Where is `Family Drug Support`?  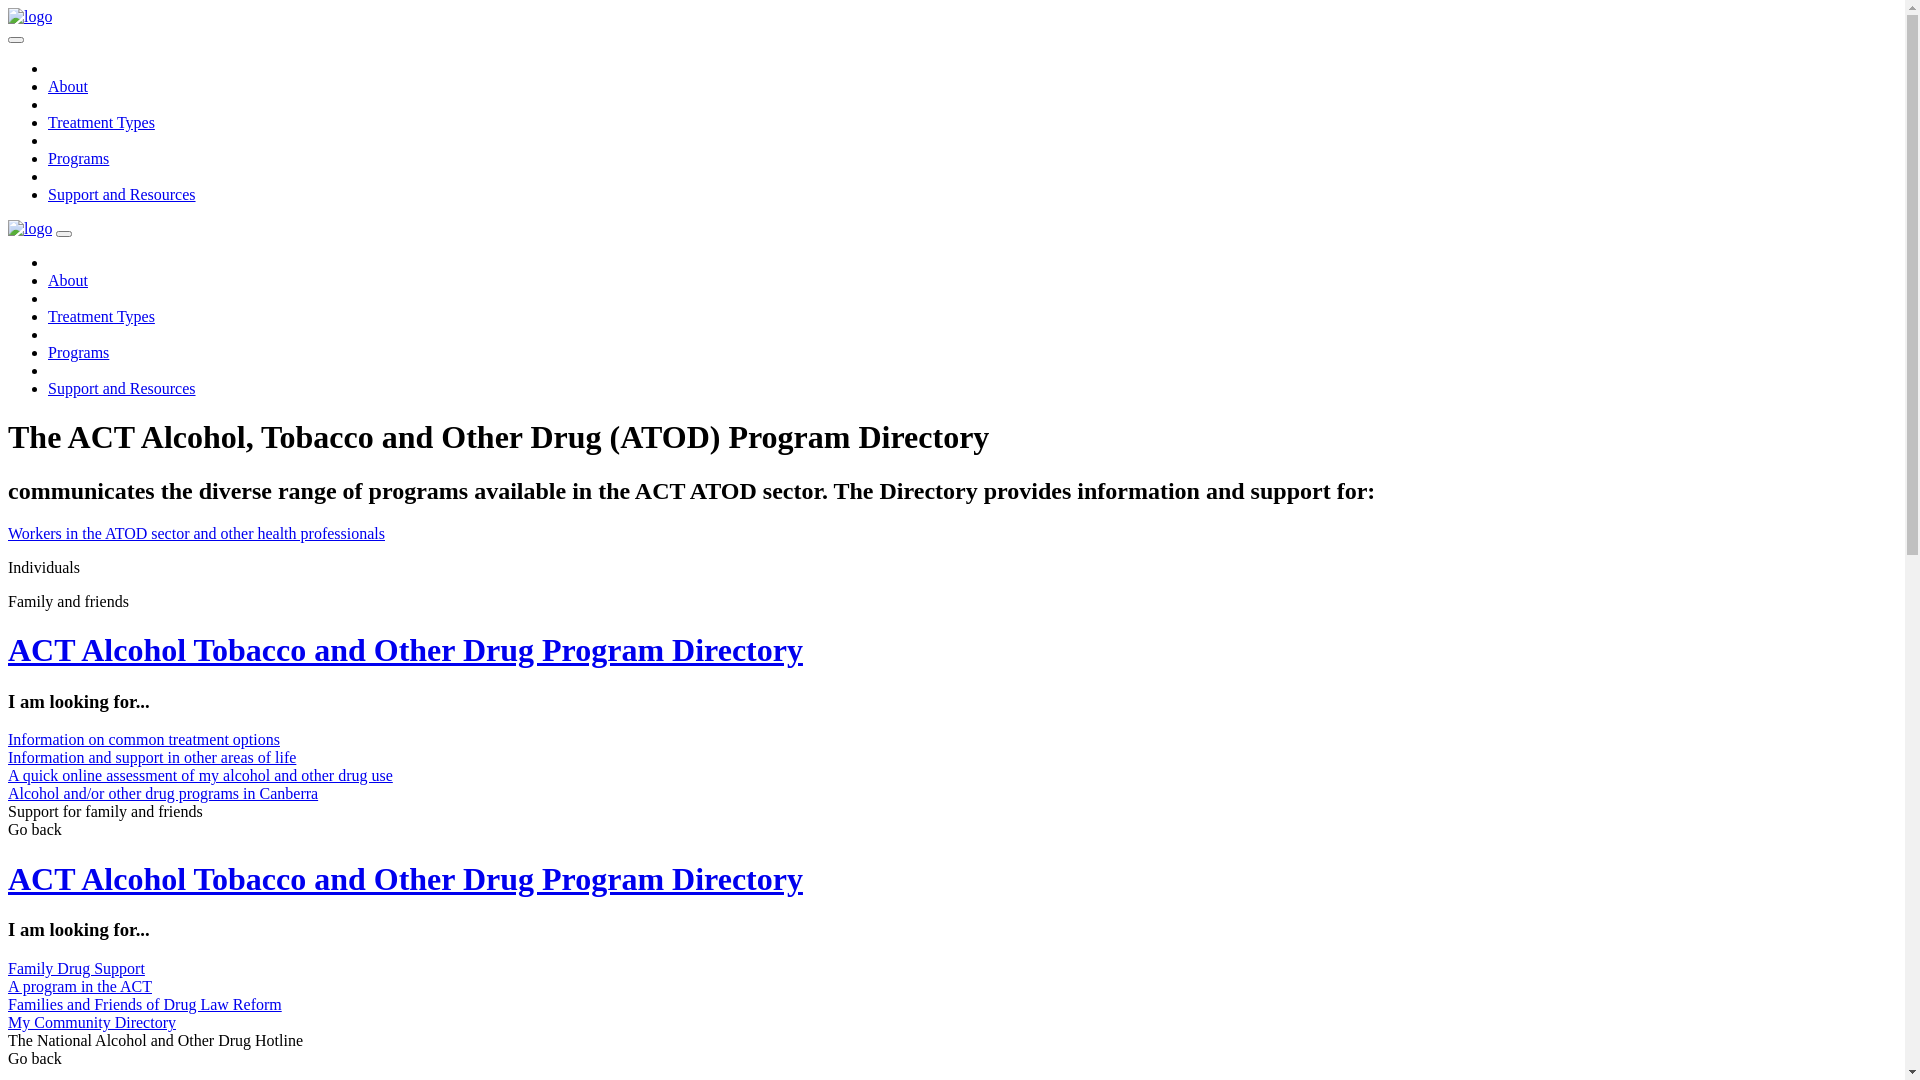 Family Drug Support is located at coordinates (76, 968).